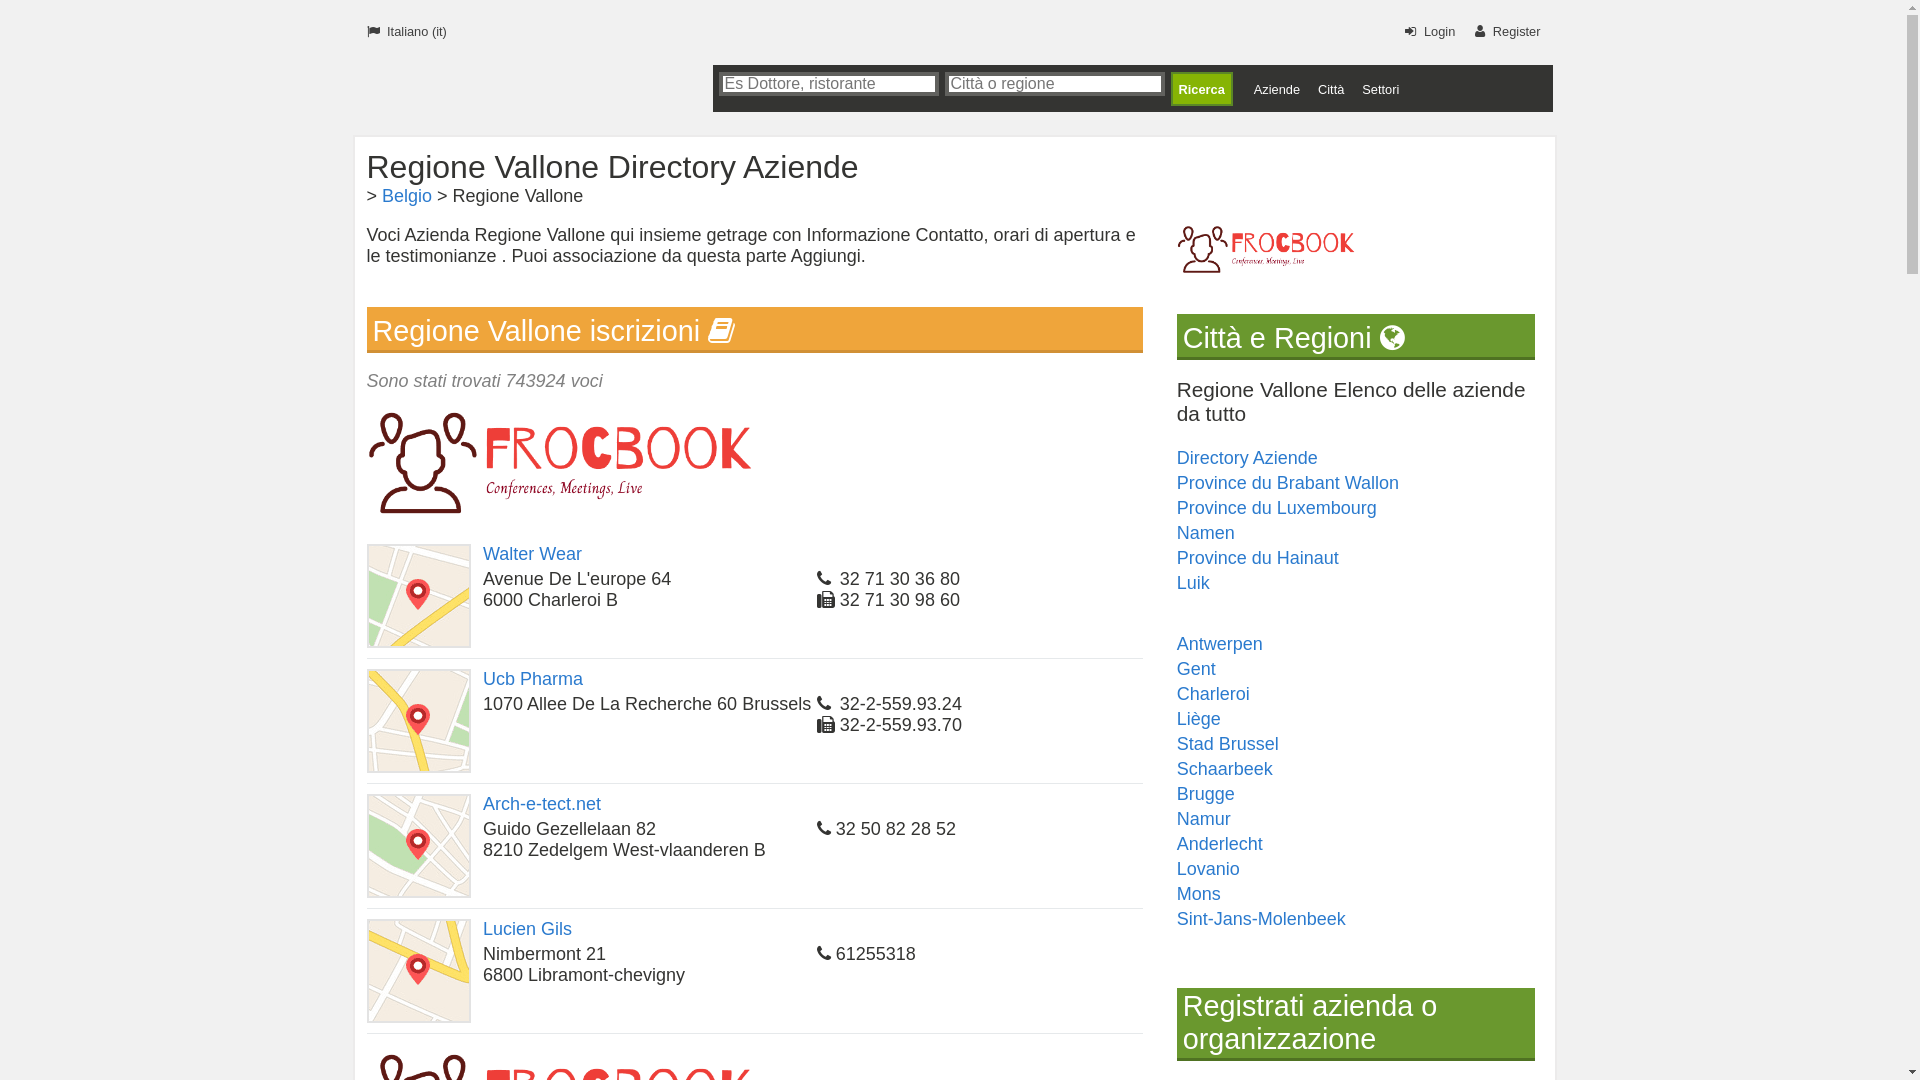 Image resolution: width=1920 pixels, height=1080 pixels. I want to click on Charleroi, so click(1214, 694).